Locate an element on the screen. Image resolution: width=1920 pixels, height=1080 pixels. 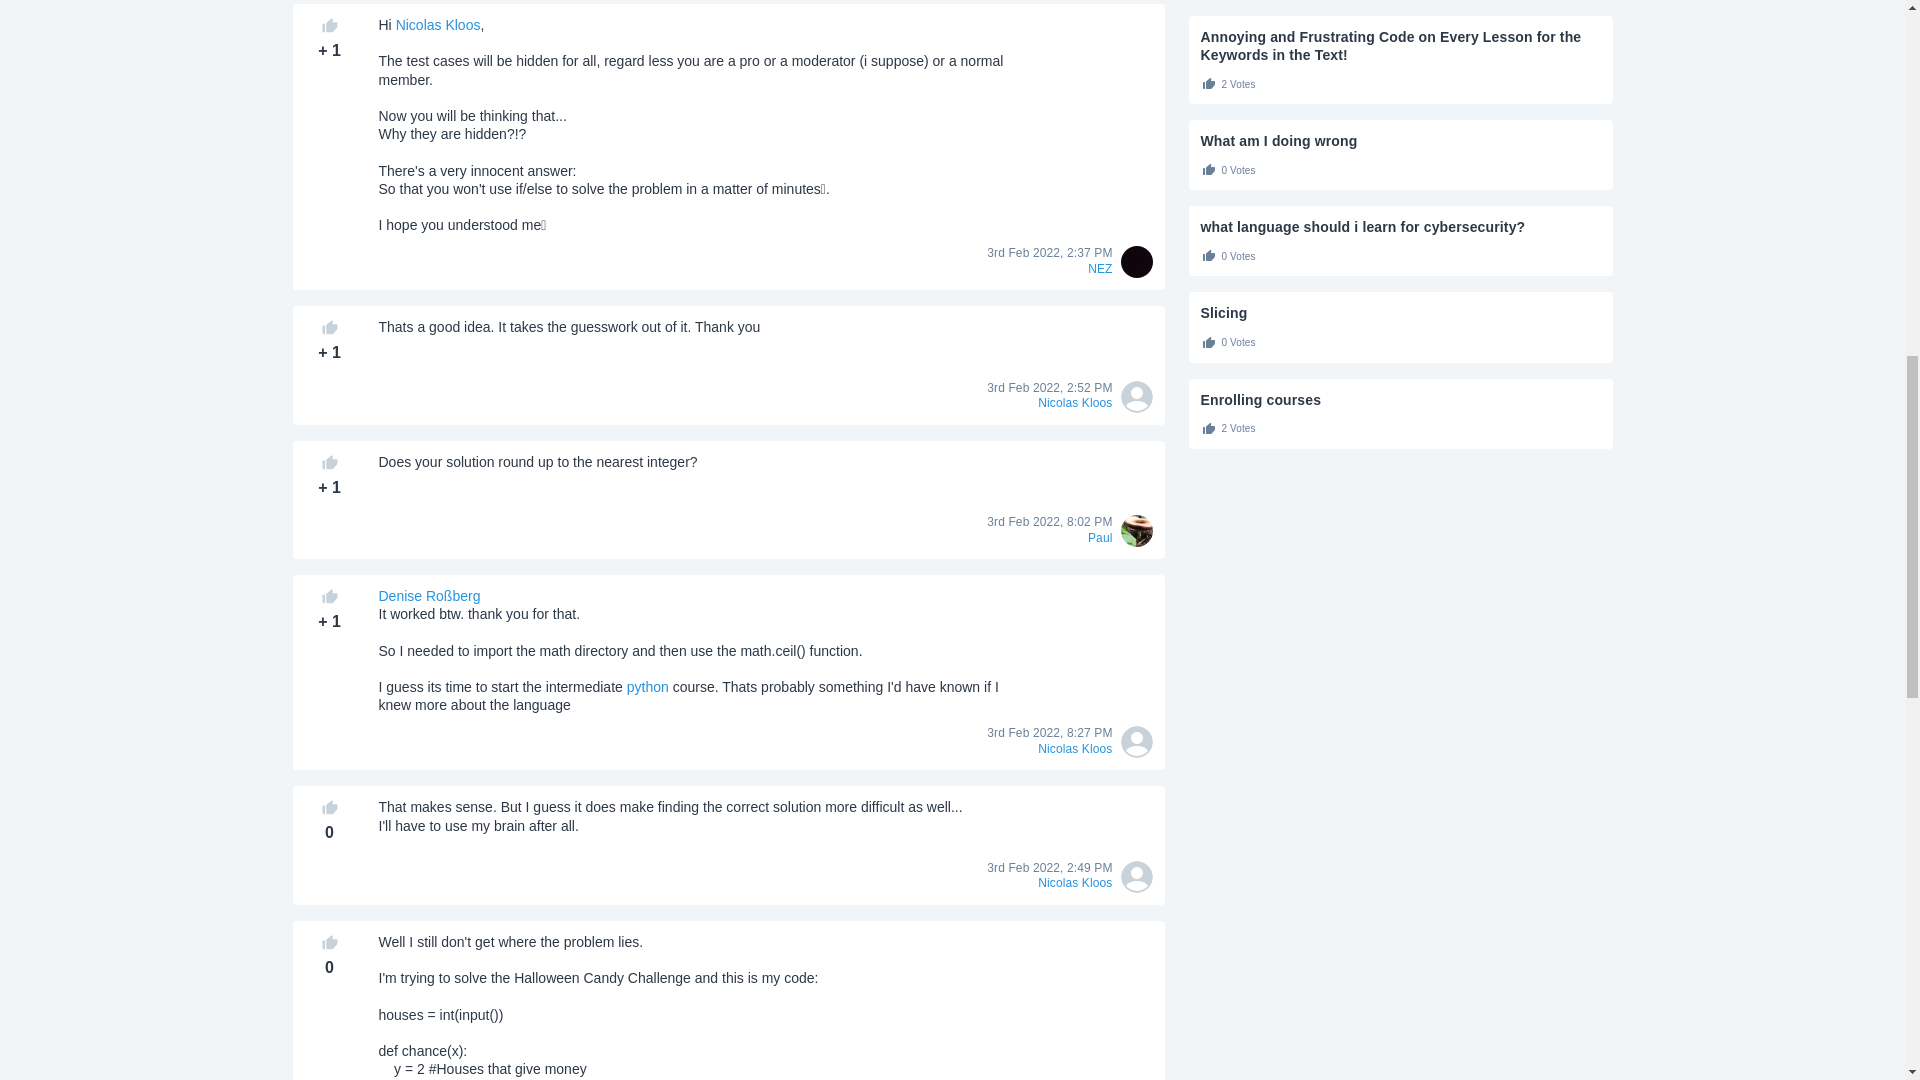
Slicing is located at coordinates (1400, 312).